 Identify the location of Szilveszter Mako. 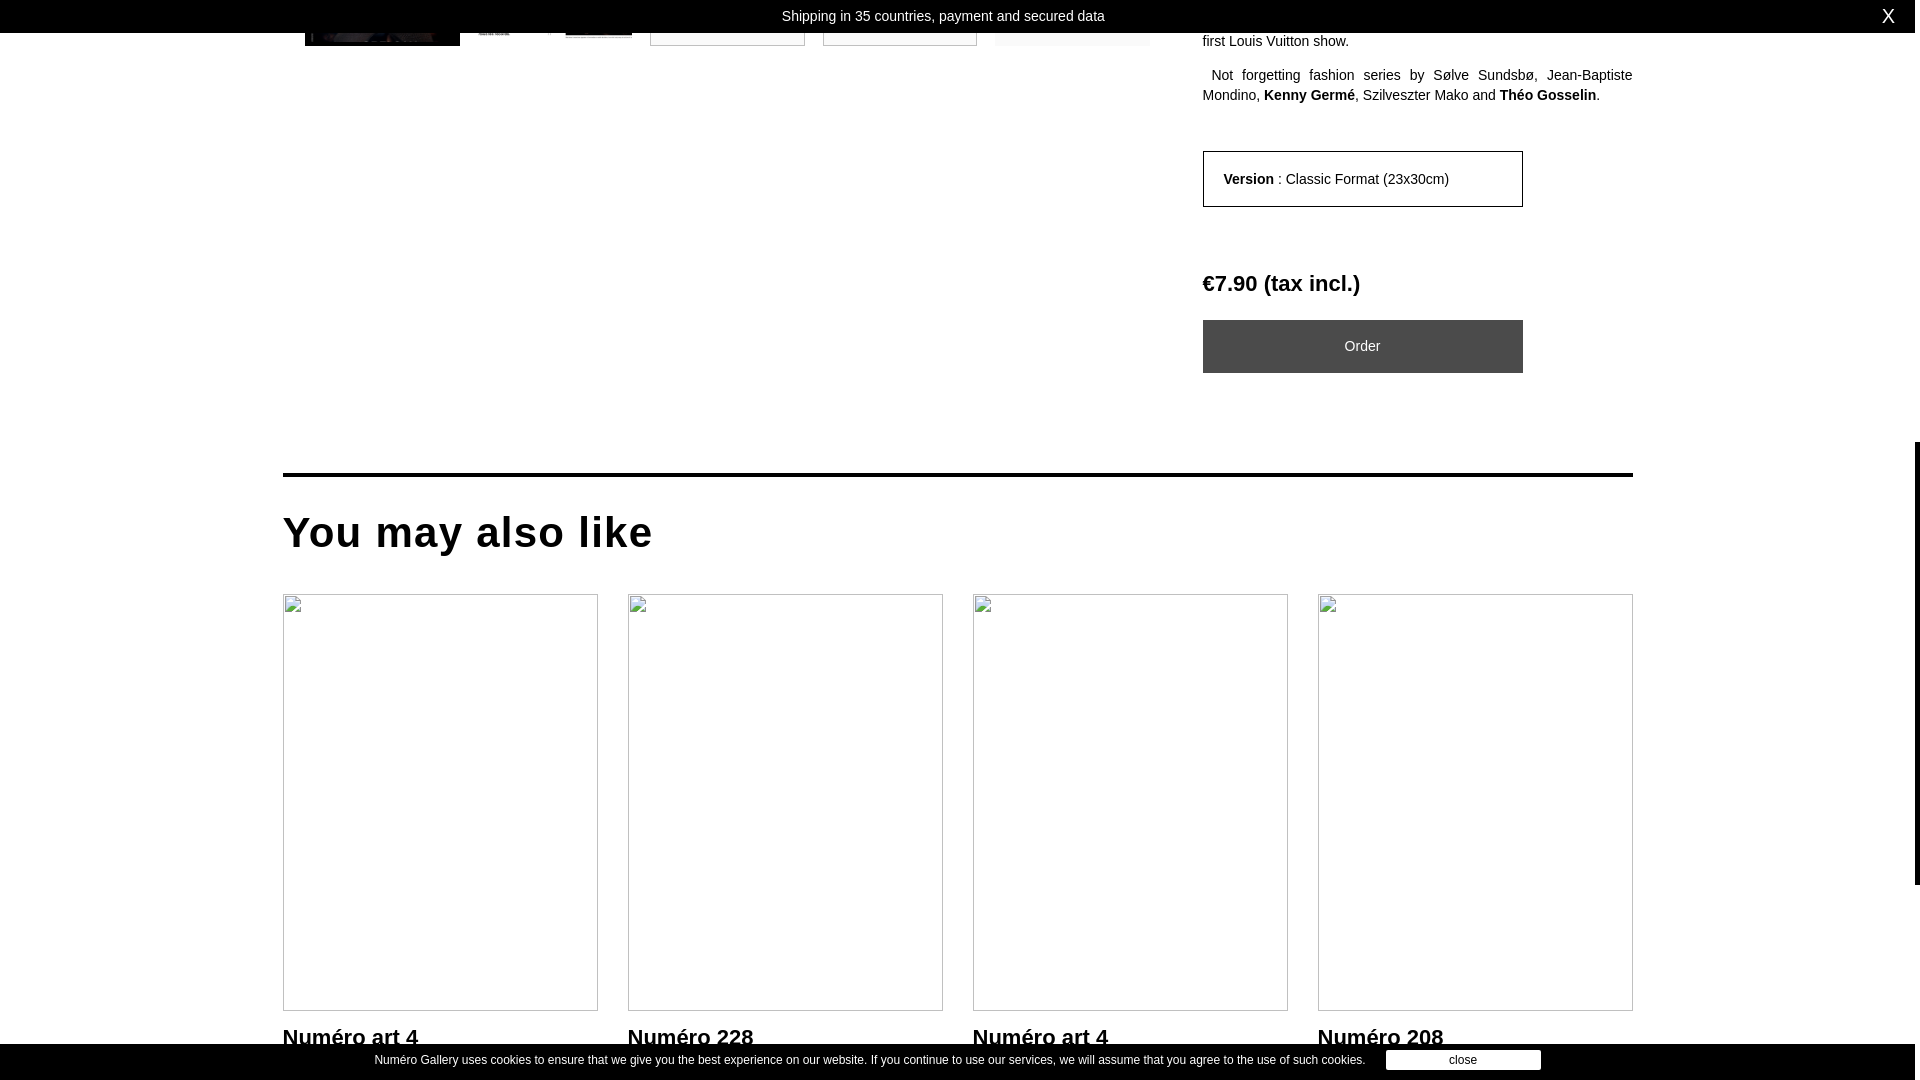
(1416, 94).